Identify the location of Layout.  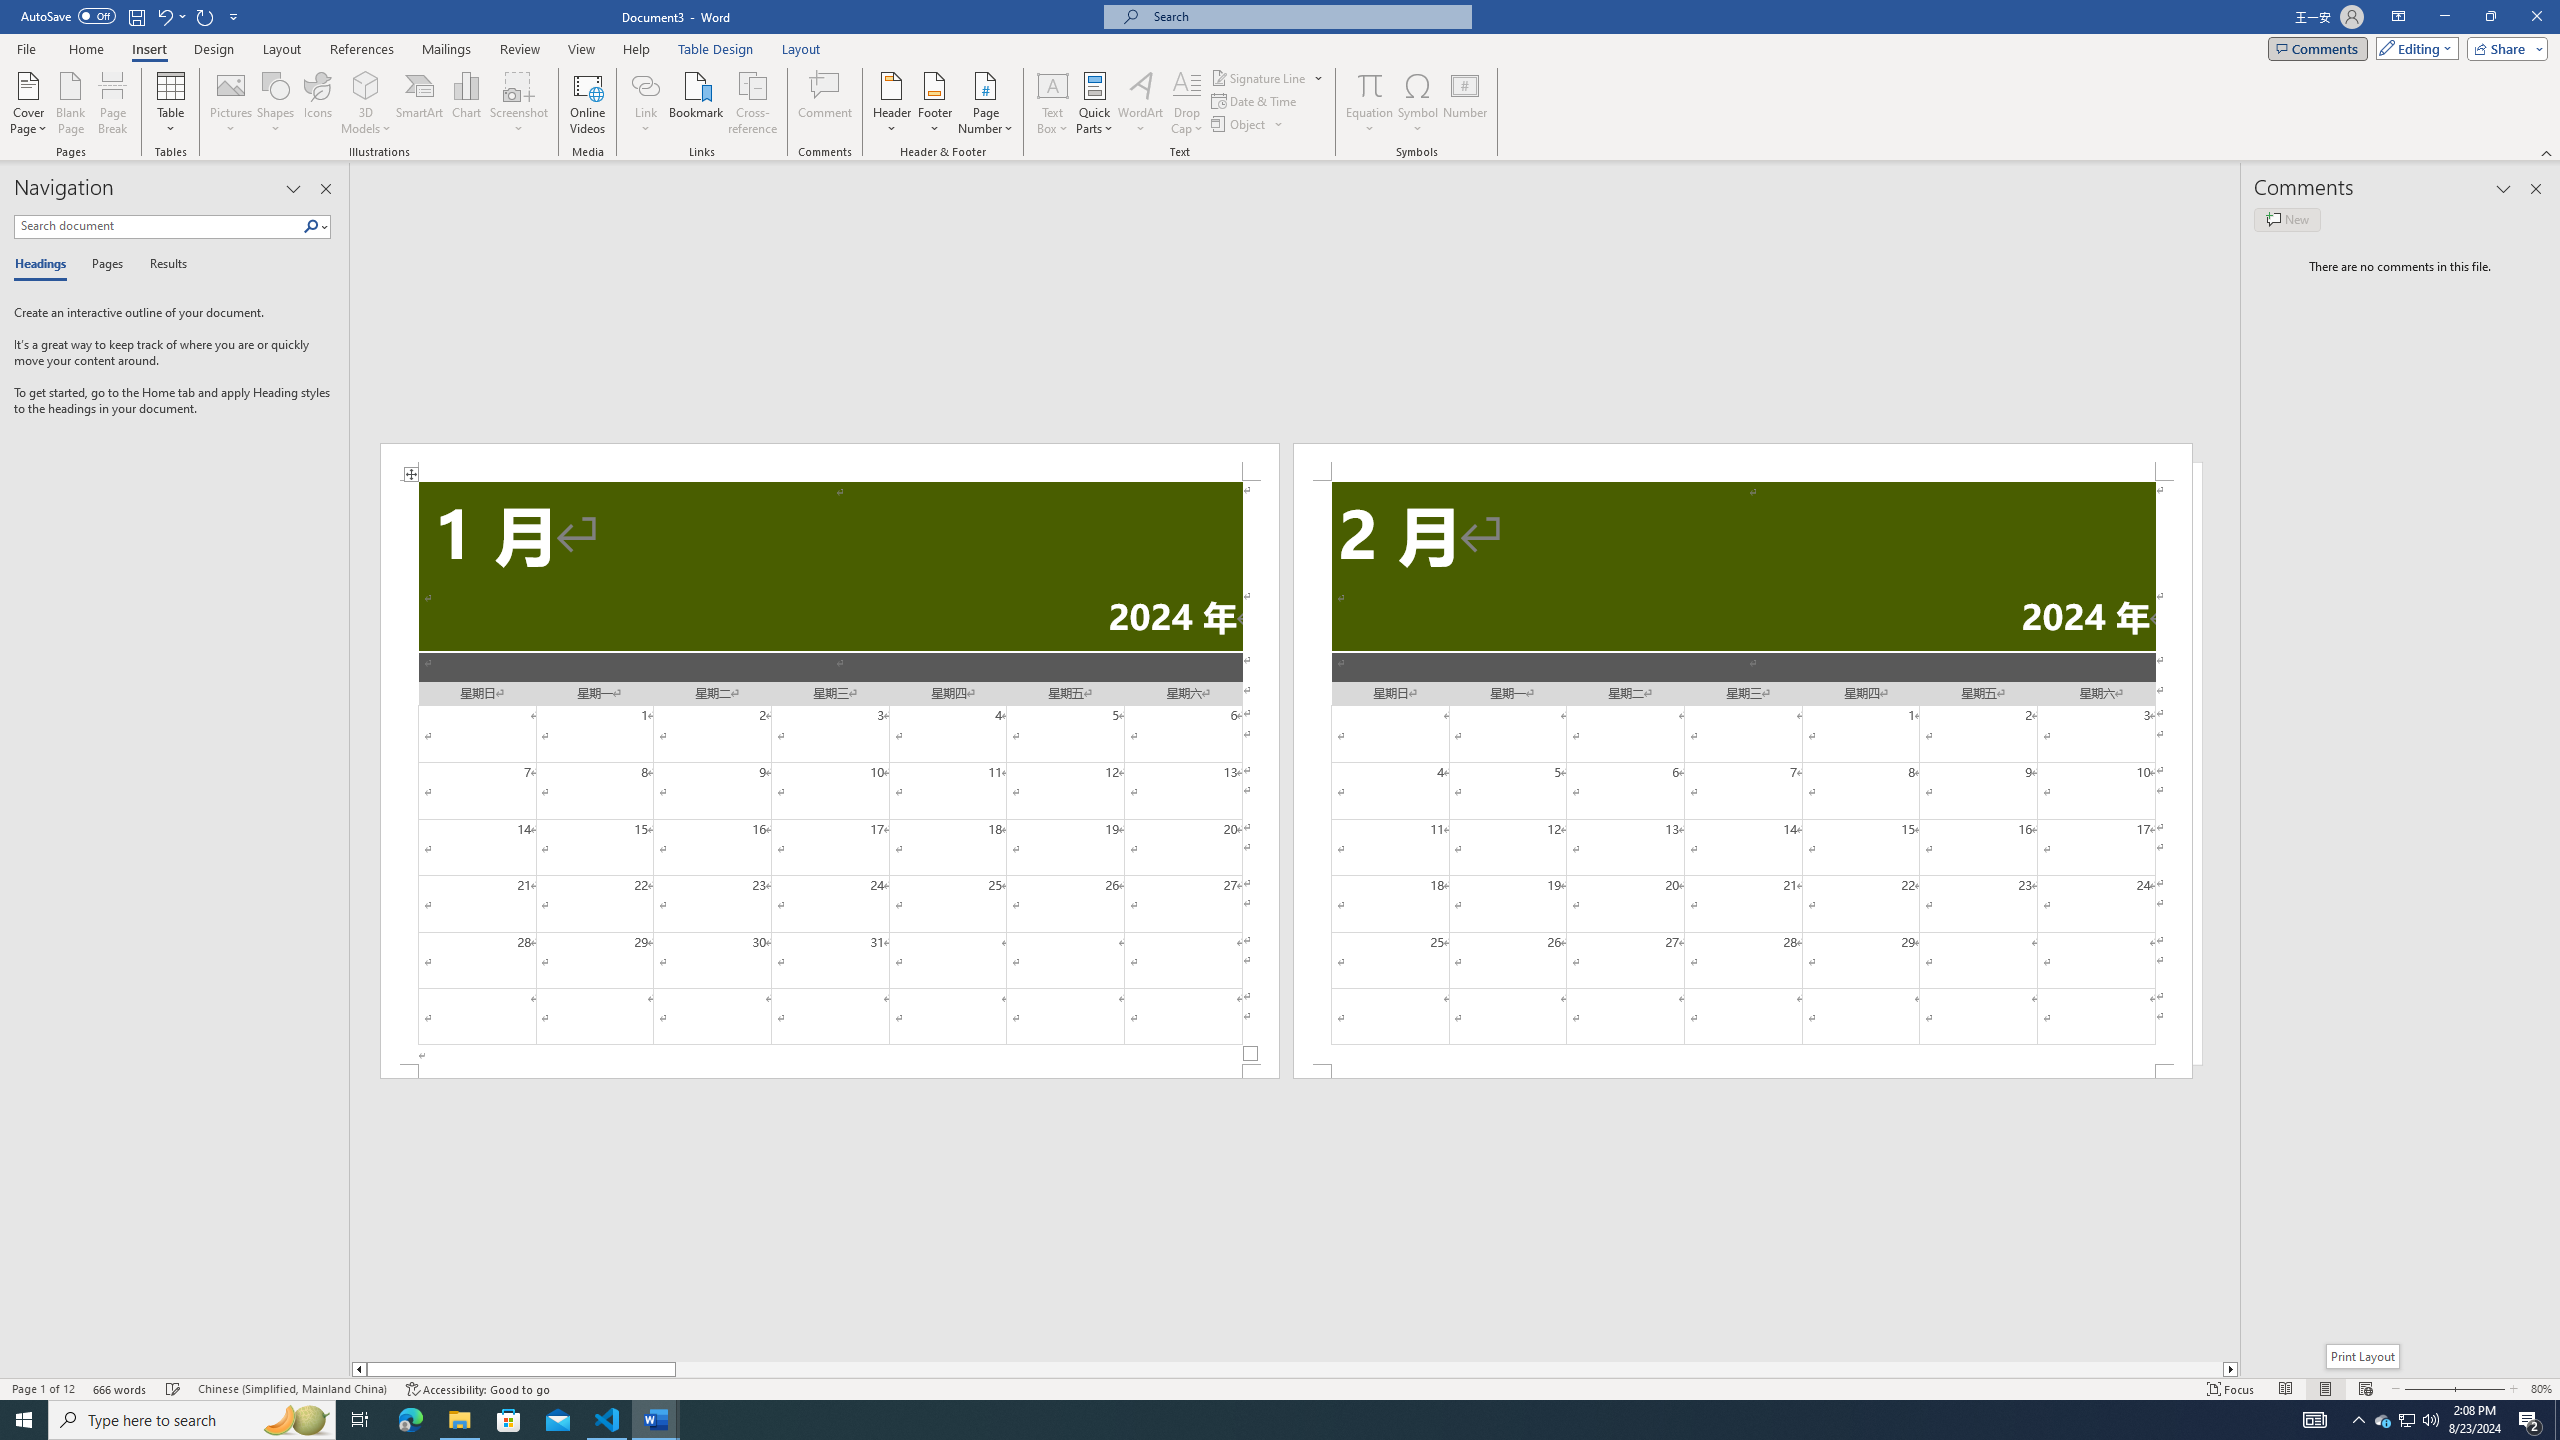
(801, 49).